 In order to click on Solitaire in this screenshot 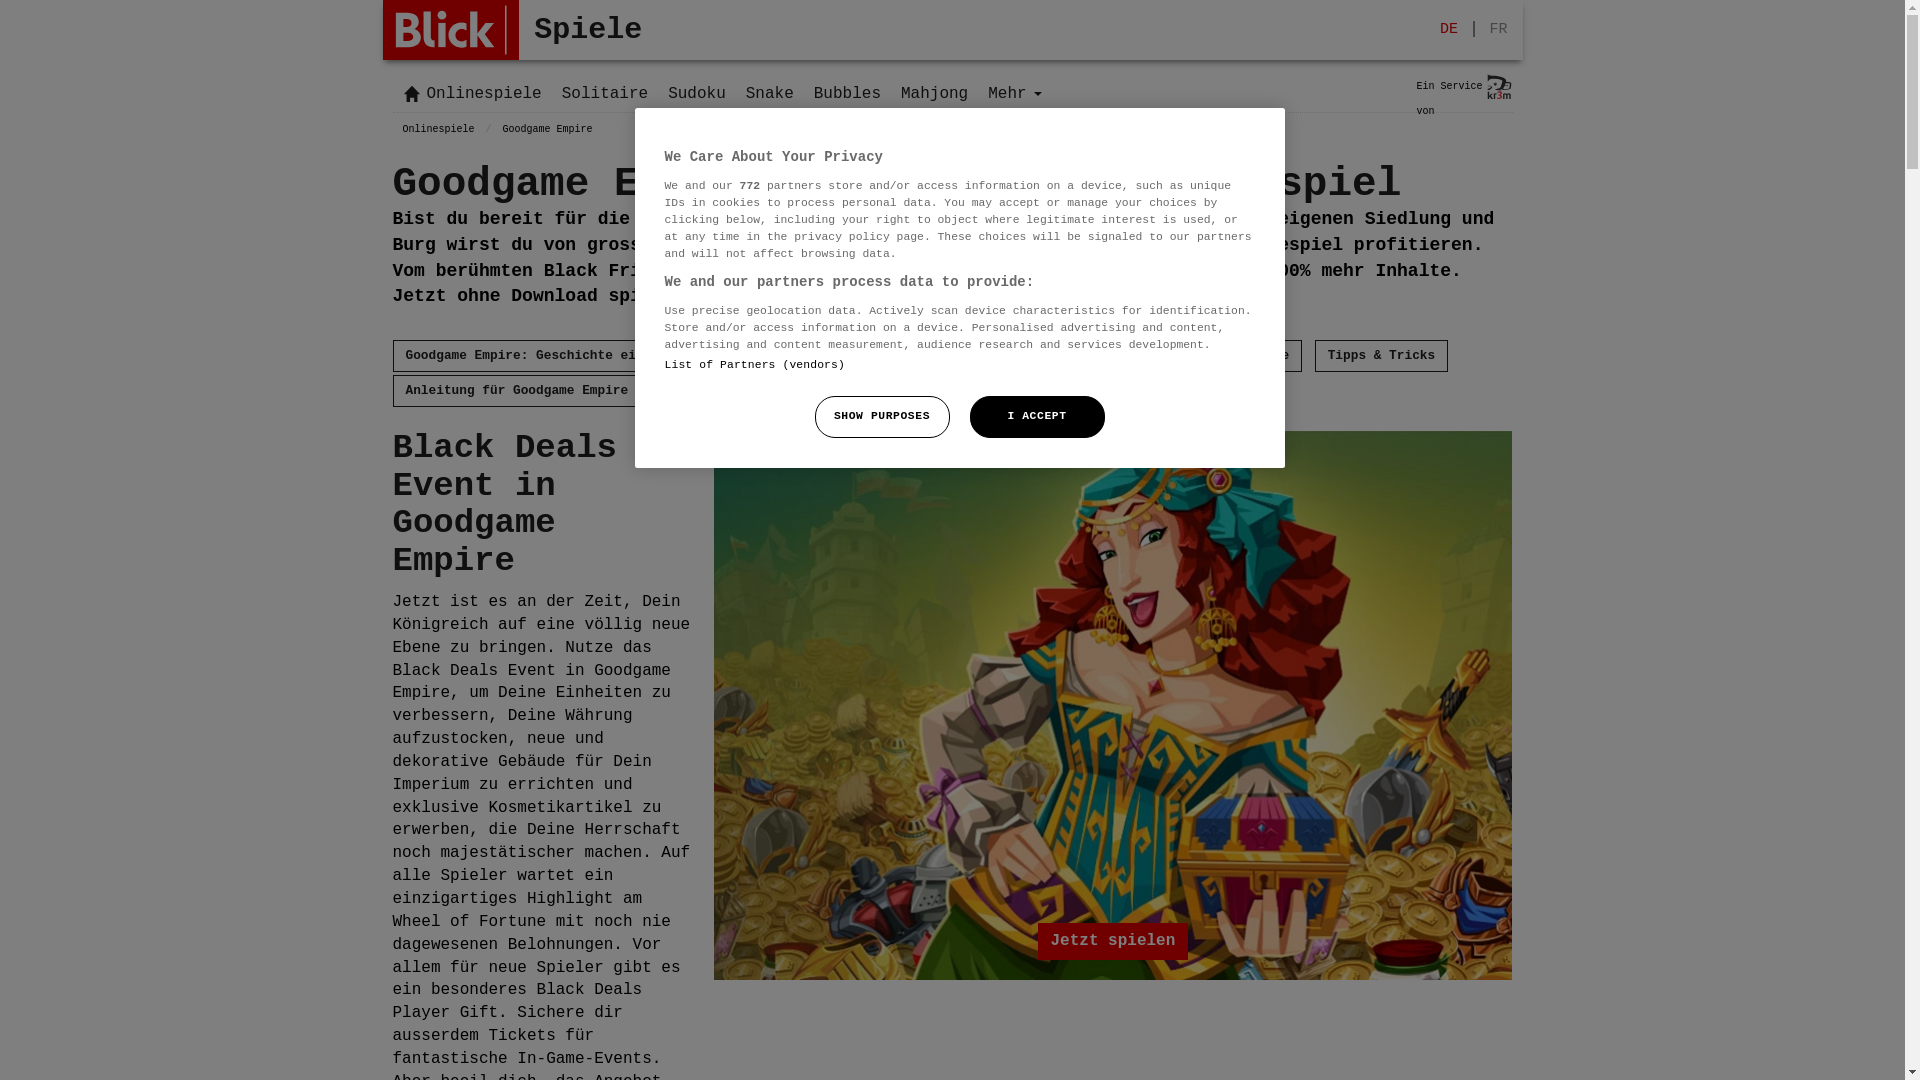, I will do `click(605, 86)`.